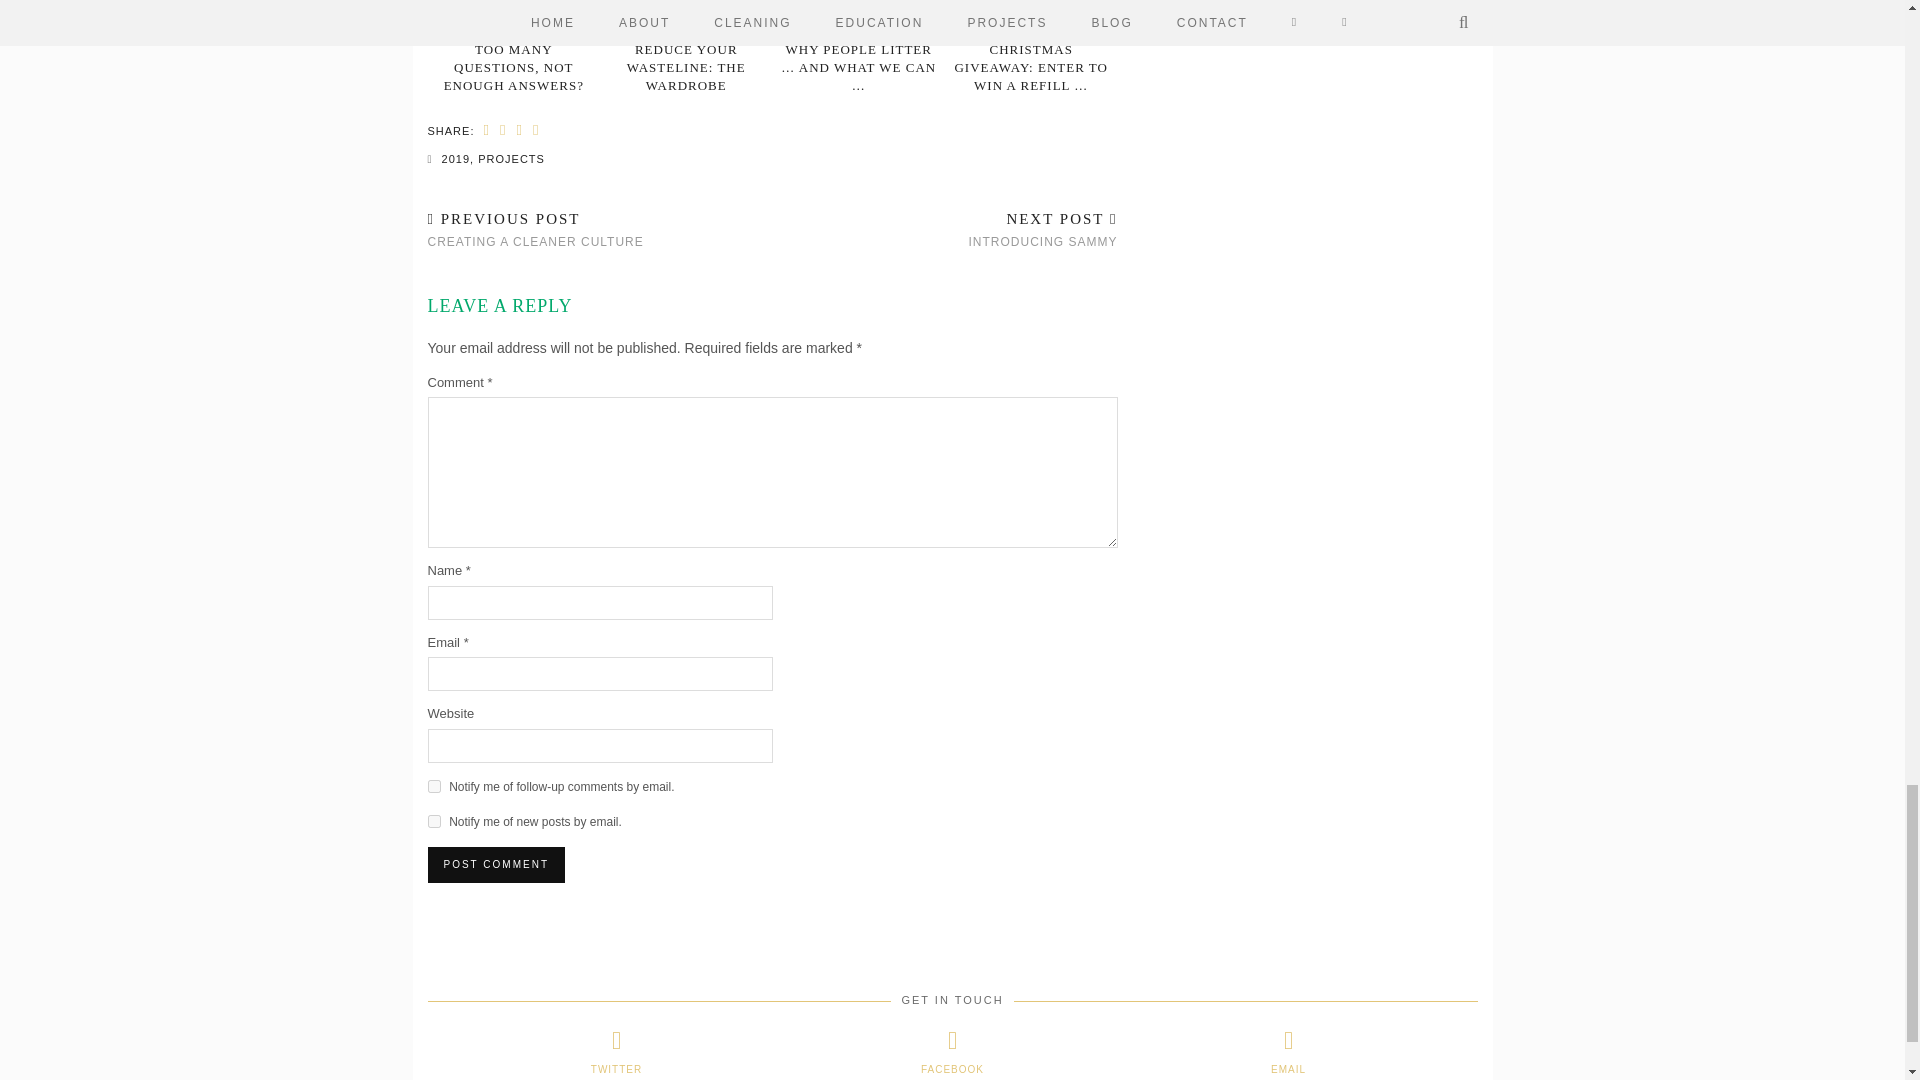 This screenshot has height=1080, width=1920. Describe the element at coordinates (686, 62) in the screenshot. I see `Reduce Your Wasteline: The Wardrobe` at that location.